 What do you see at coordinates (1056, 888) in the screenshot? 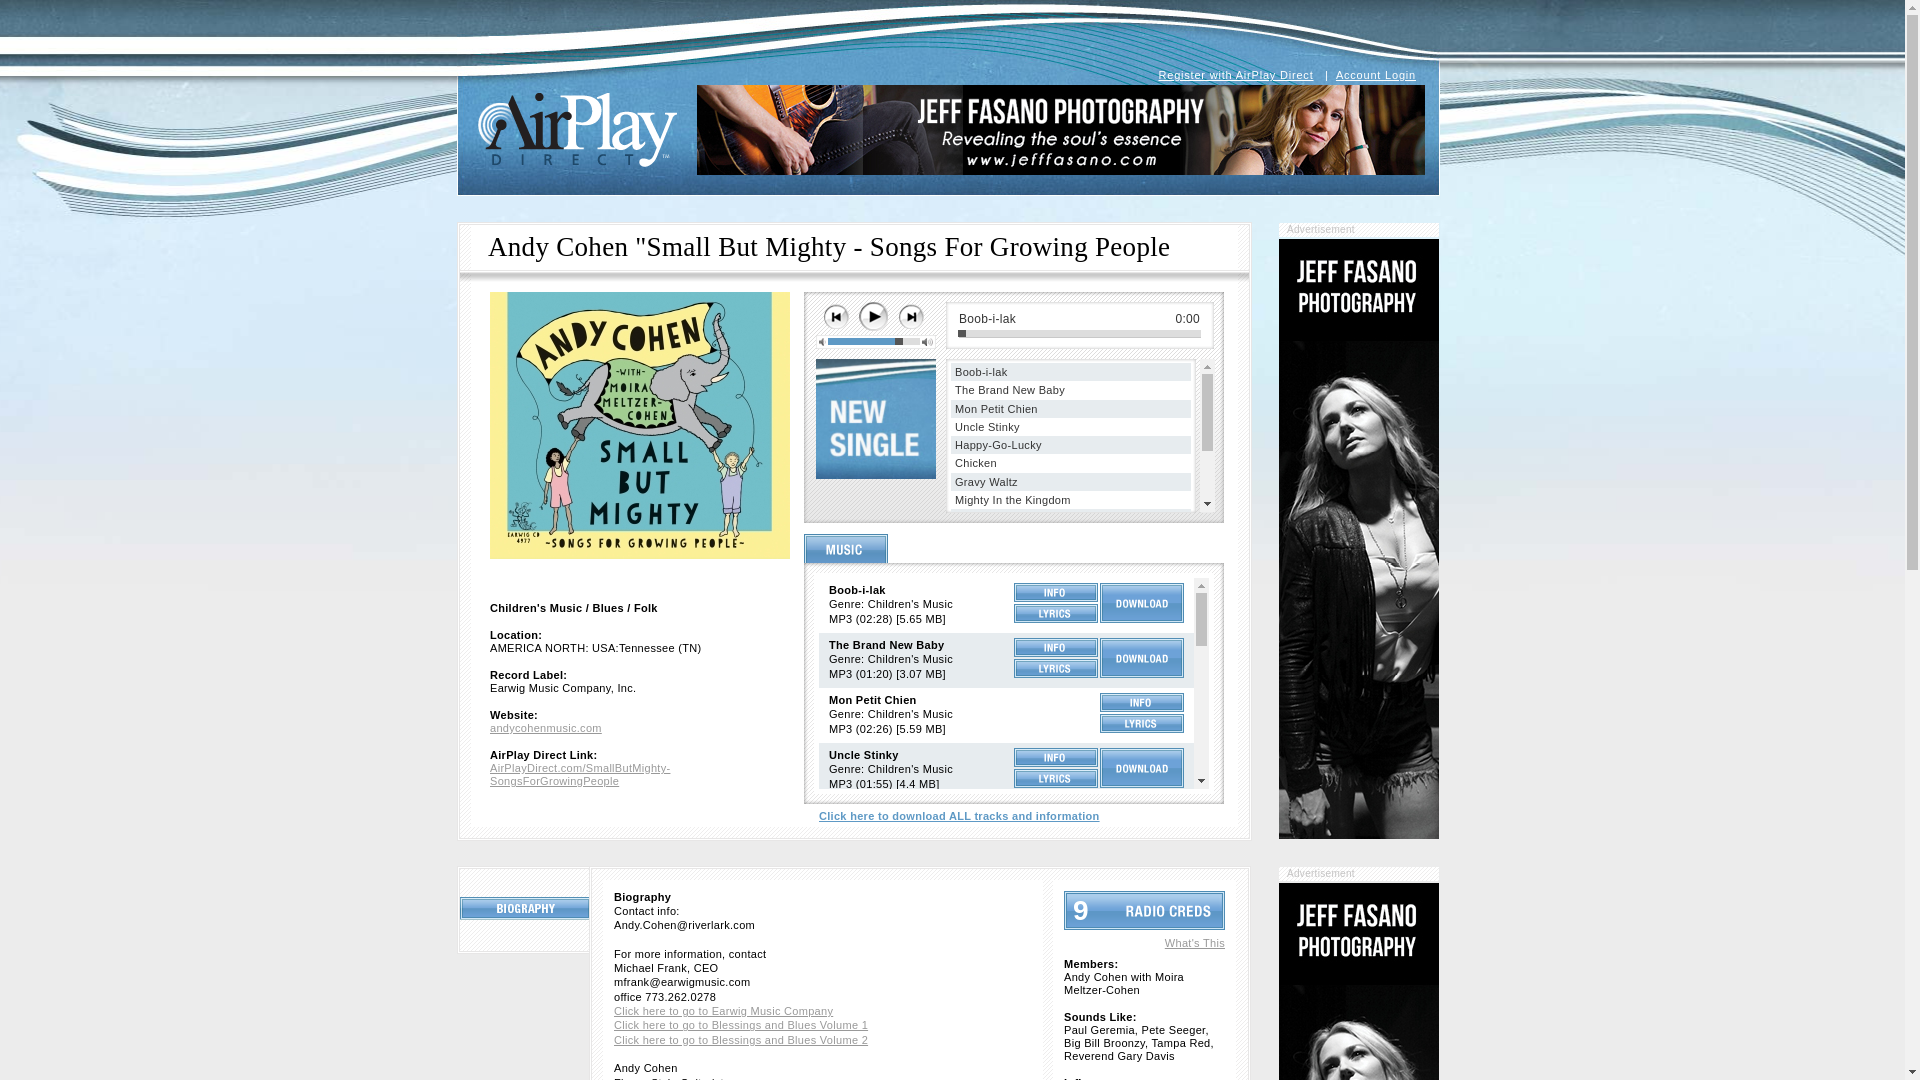
I see `Lyrics` at bounding box center [1056, 888].